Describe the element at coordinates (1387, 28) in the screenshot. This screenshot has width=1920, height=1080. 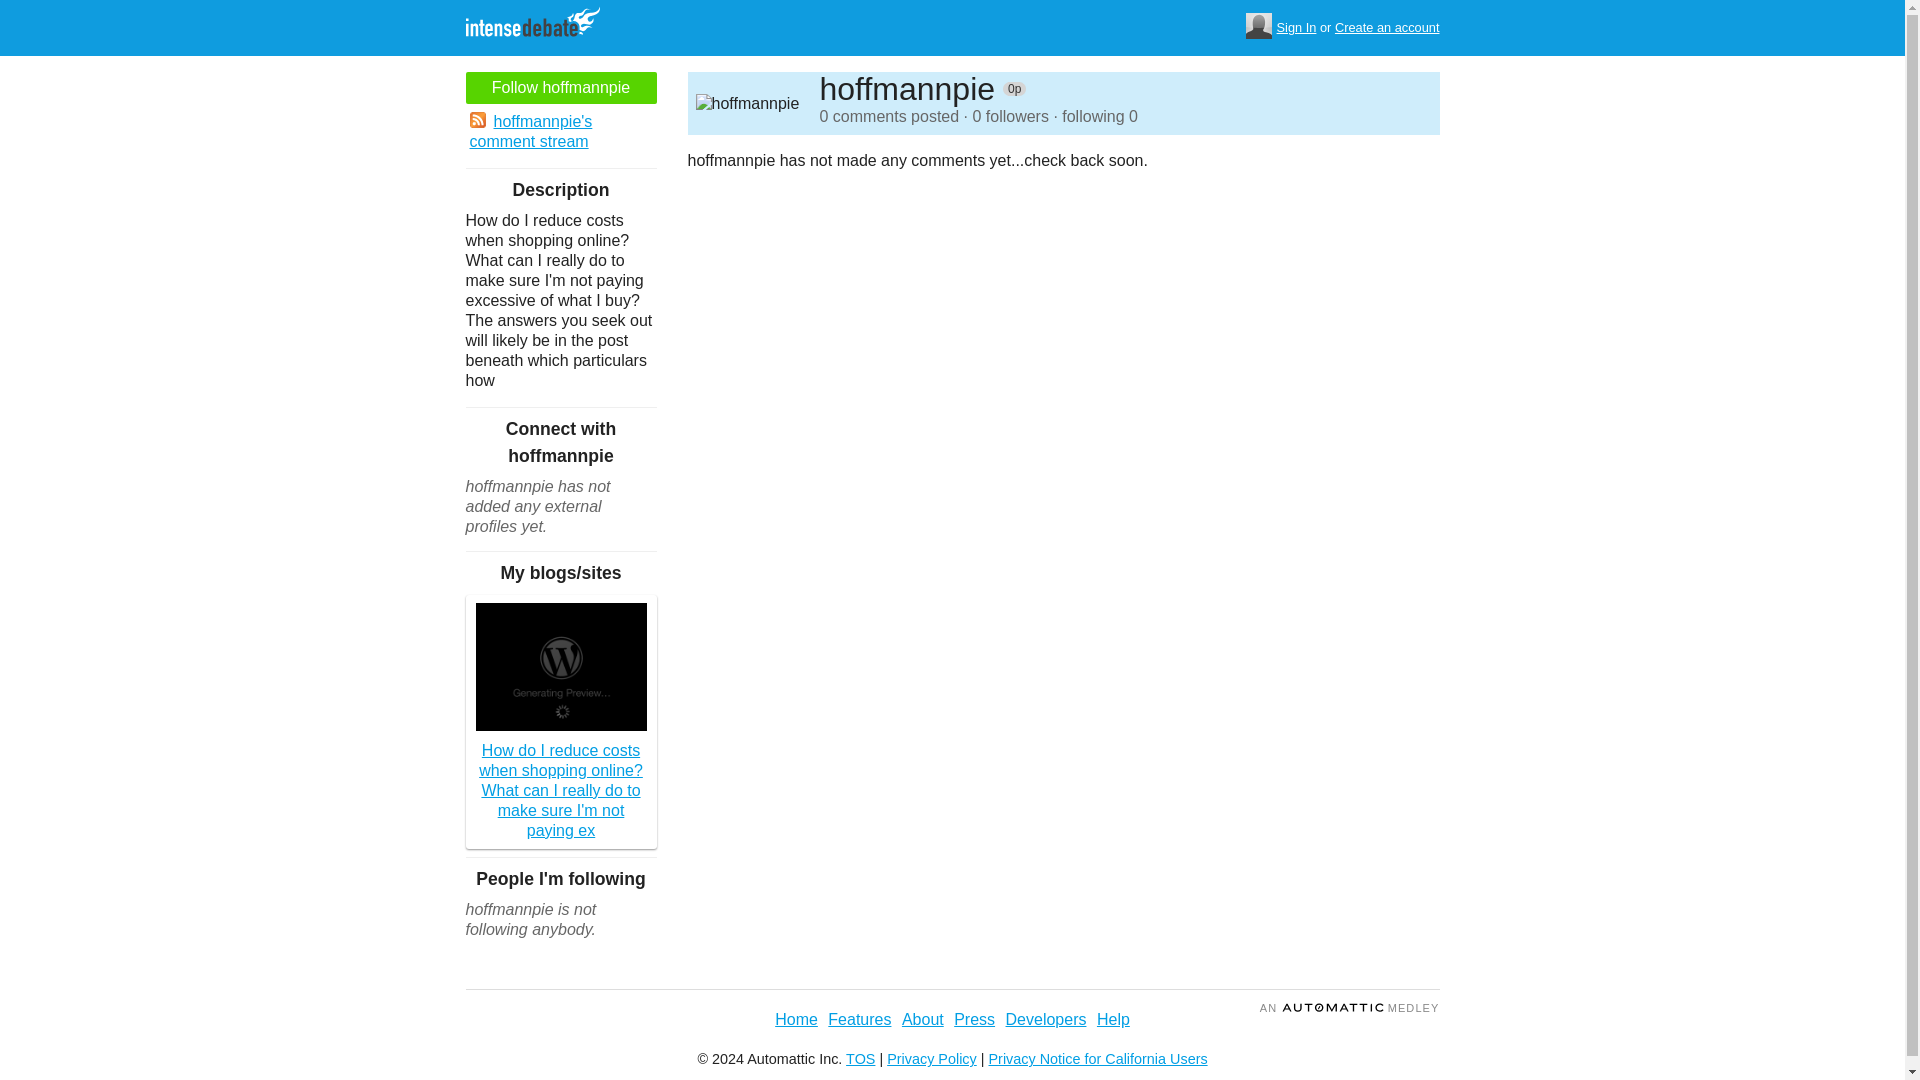
I see `Create an account` at that location.